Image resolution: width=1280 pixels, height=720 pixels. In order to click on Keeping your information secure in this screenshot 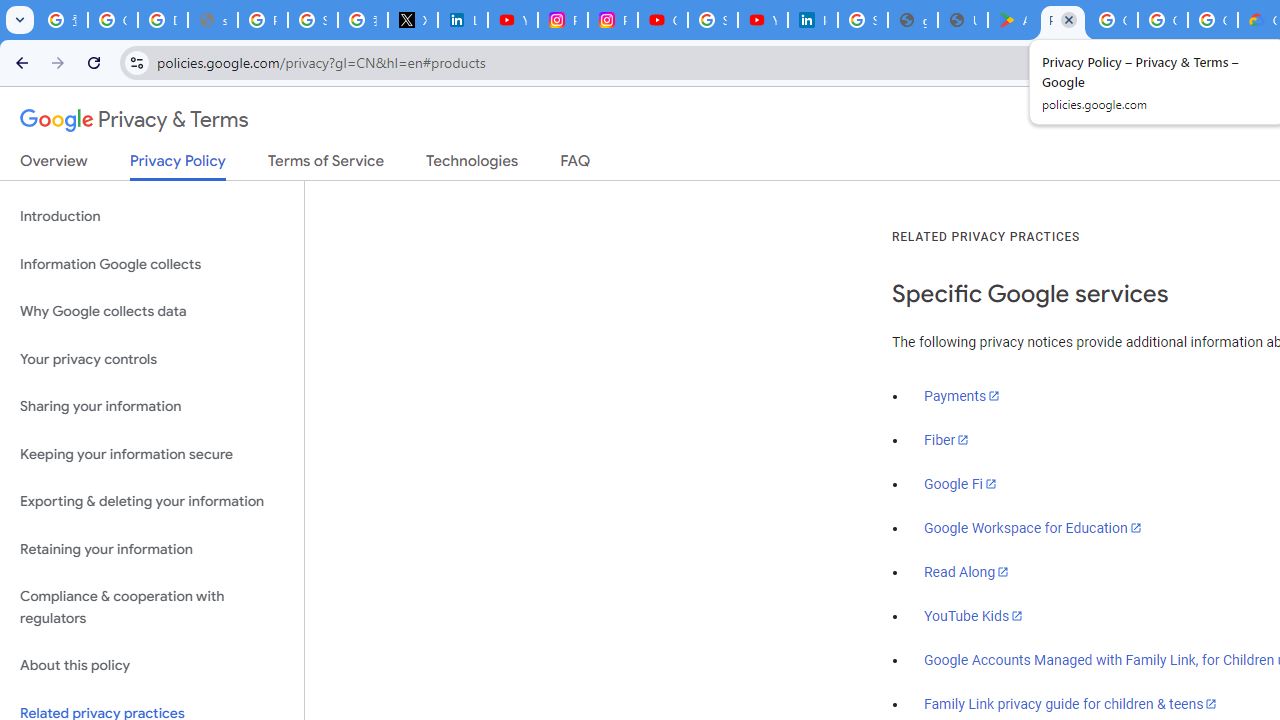, I will do `click(152, 454)`.